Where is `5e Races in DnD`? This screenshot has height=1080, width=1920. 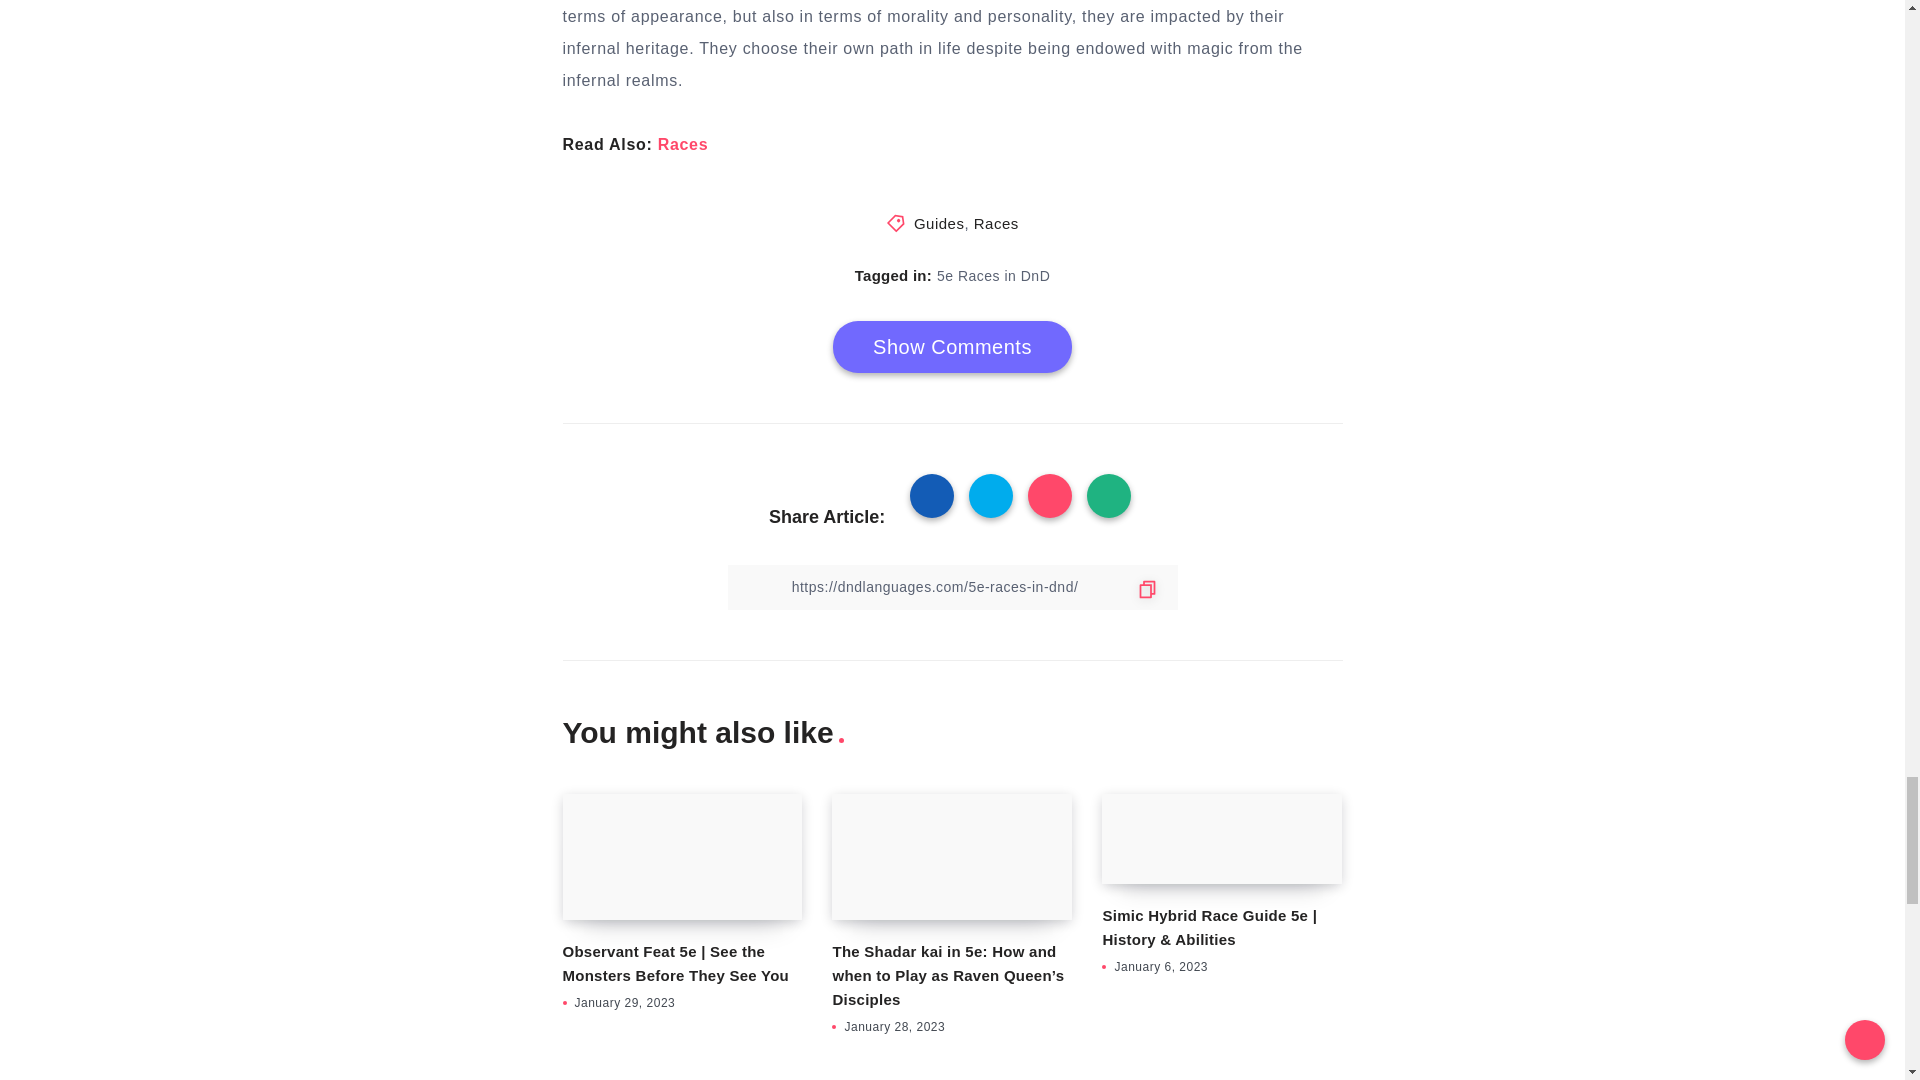 5e Races in DnD is located at coordinates (993, 276).